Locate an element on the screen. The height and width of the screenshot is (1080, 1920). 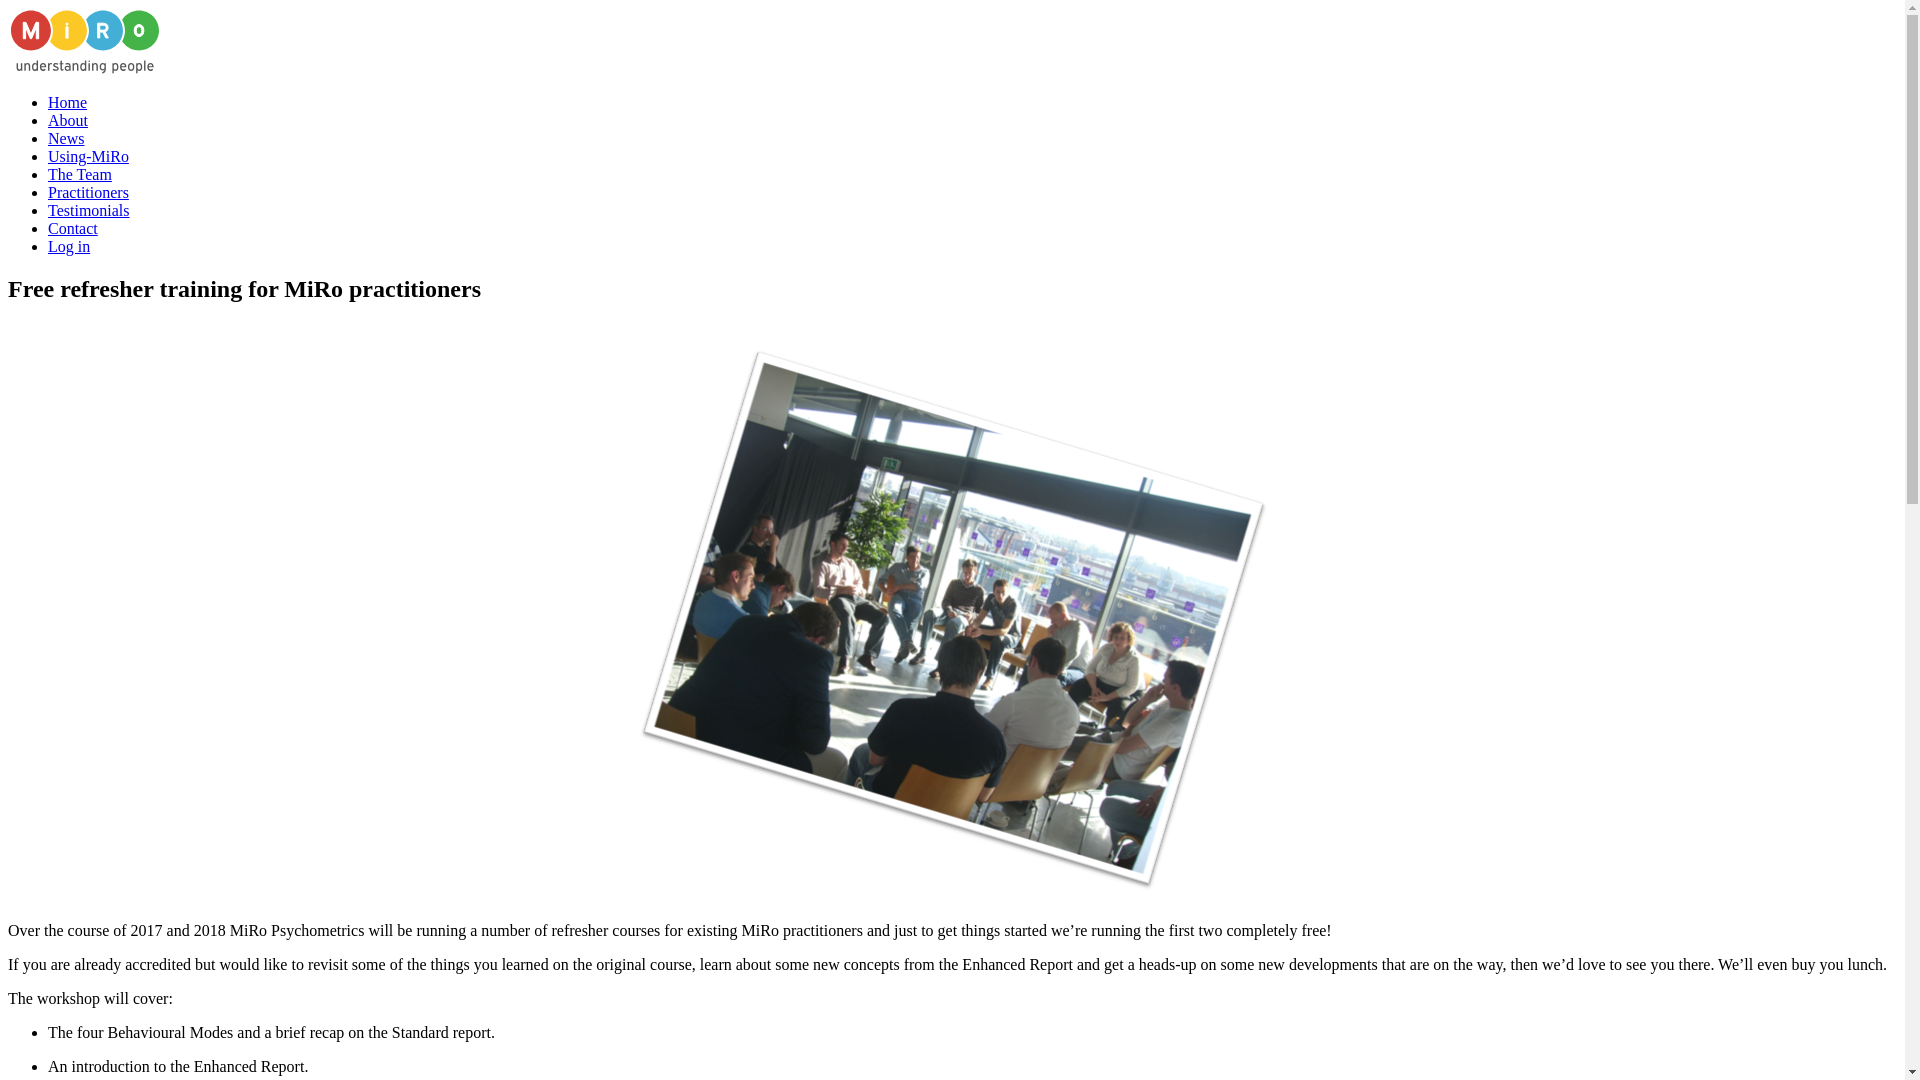
News is located at coordinates (66, 138).